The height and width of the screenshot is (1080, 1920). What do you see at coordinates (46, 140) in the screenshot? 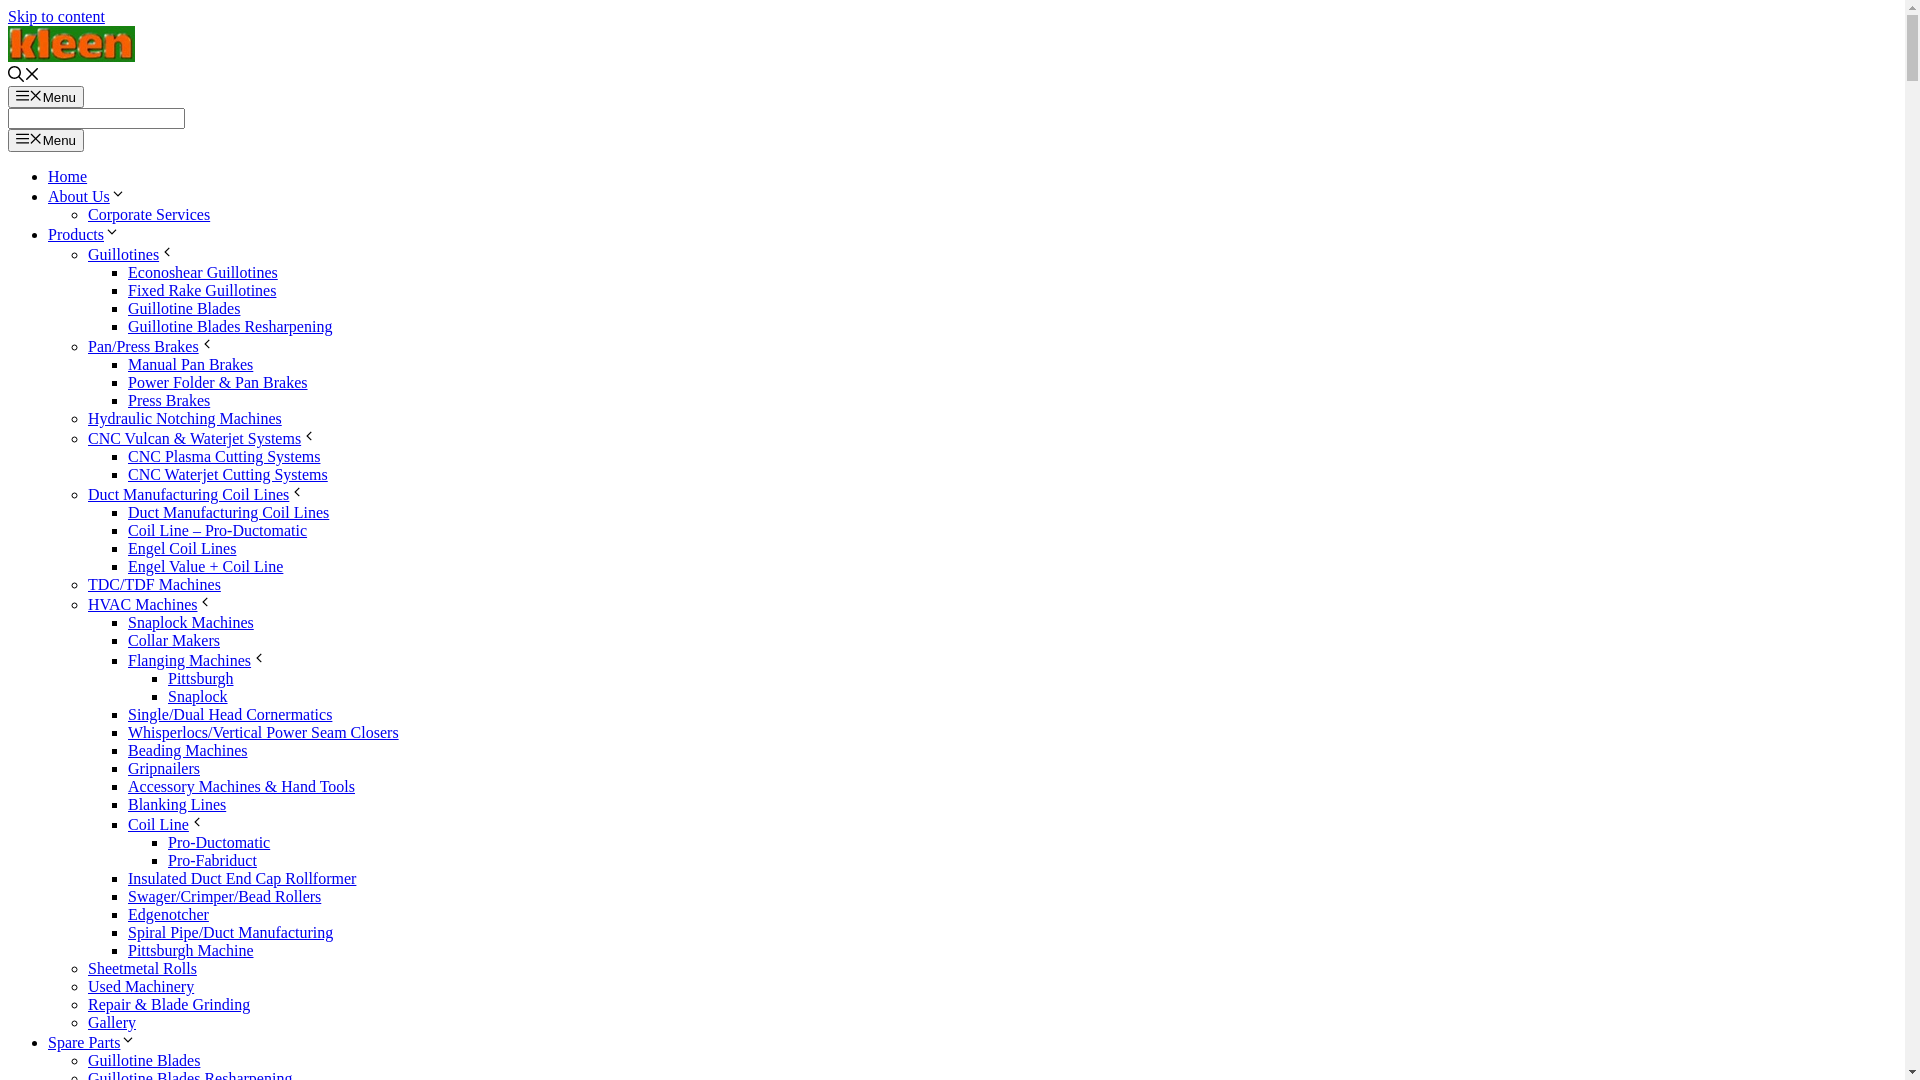
I see `Menu` at bounding box center [46, 140].